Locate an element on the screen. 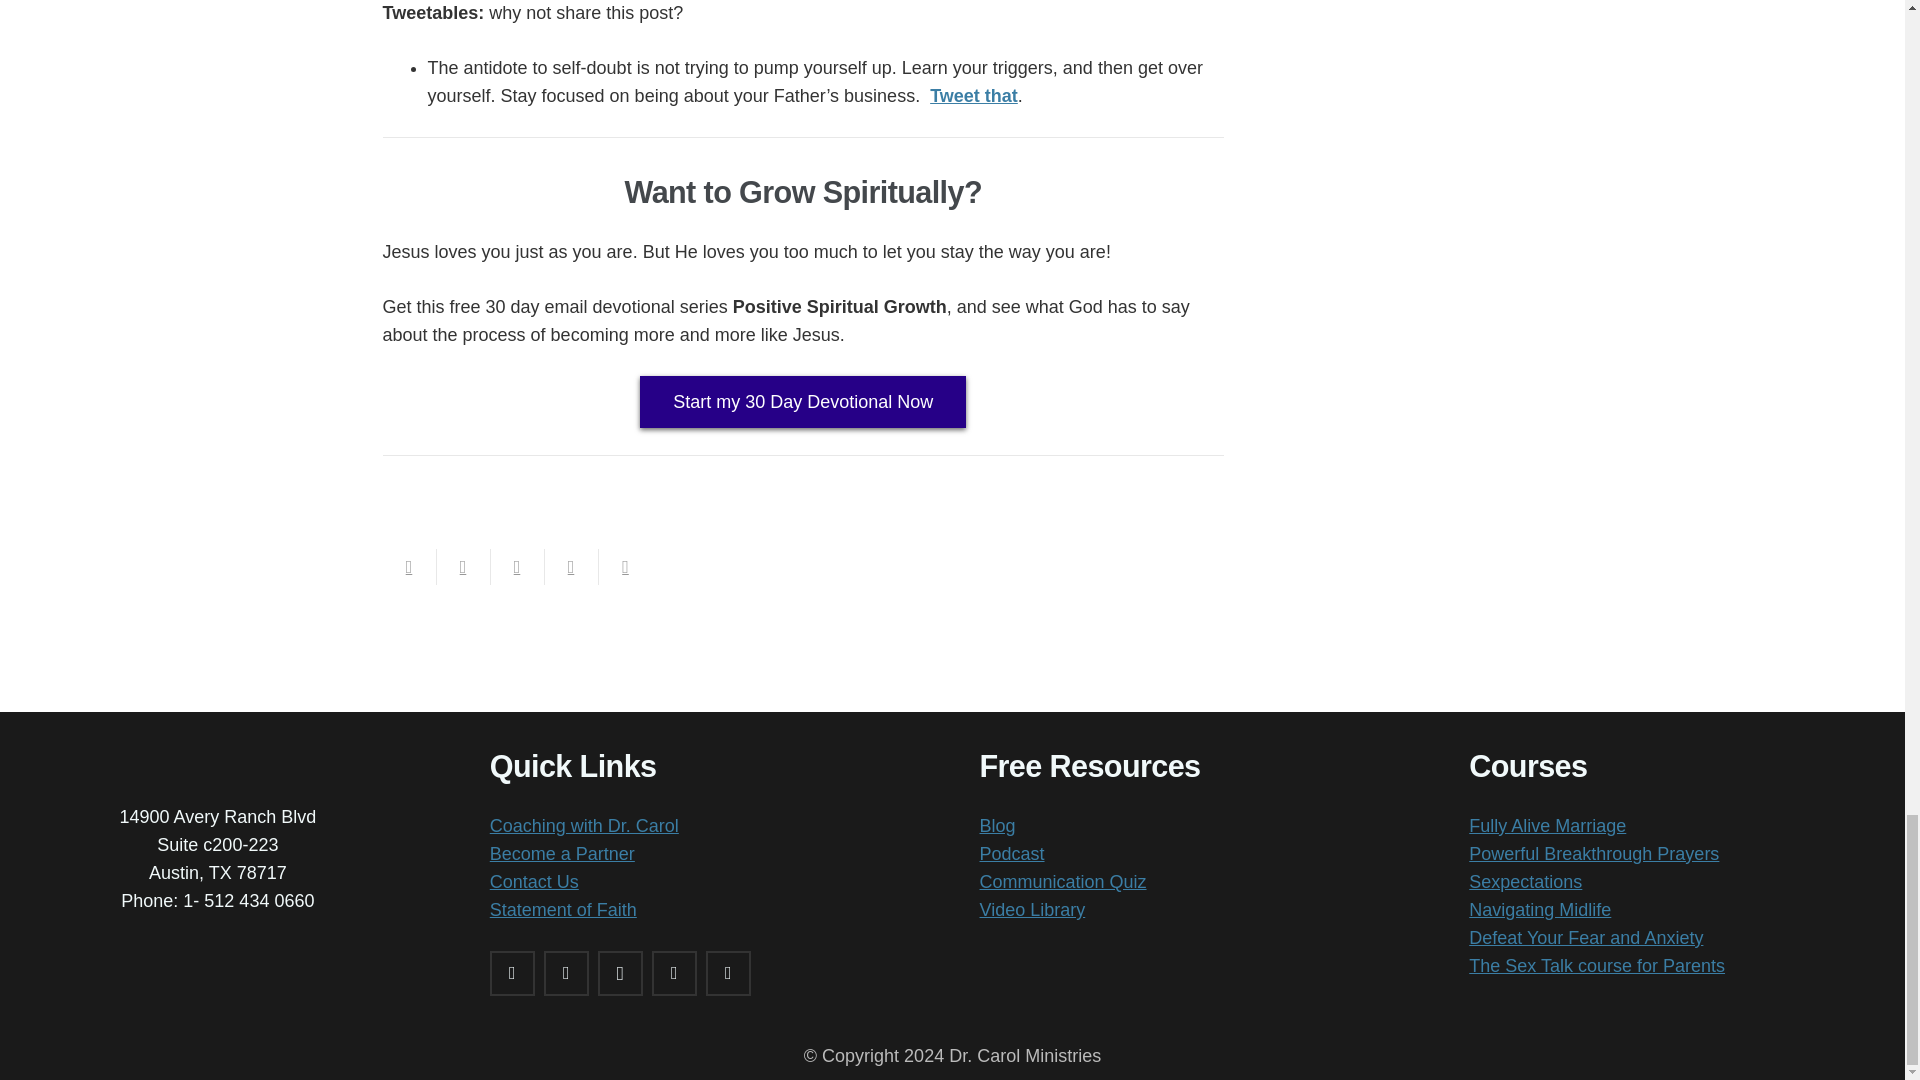 The width and height of the screenshot is (1920, 1080). Share this is located at coordinates (570, 566).